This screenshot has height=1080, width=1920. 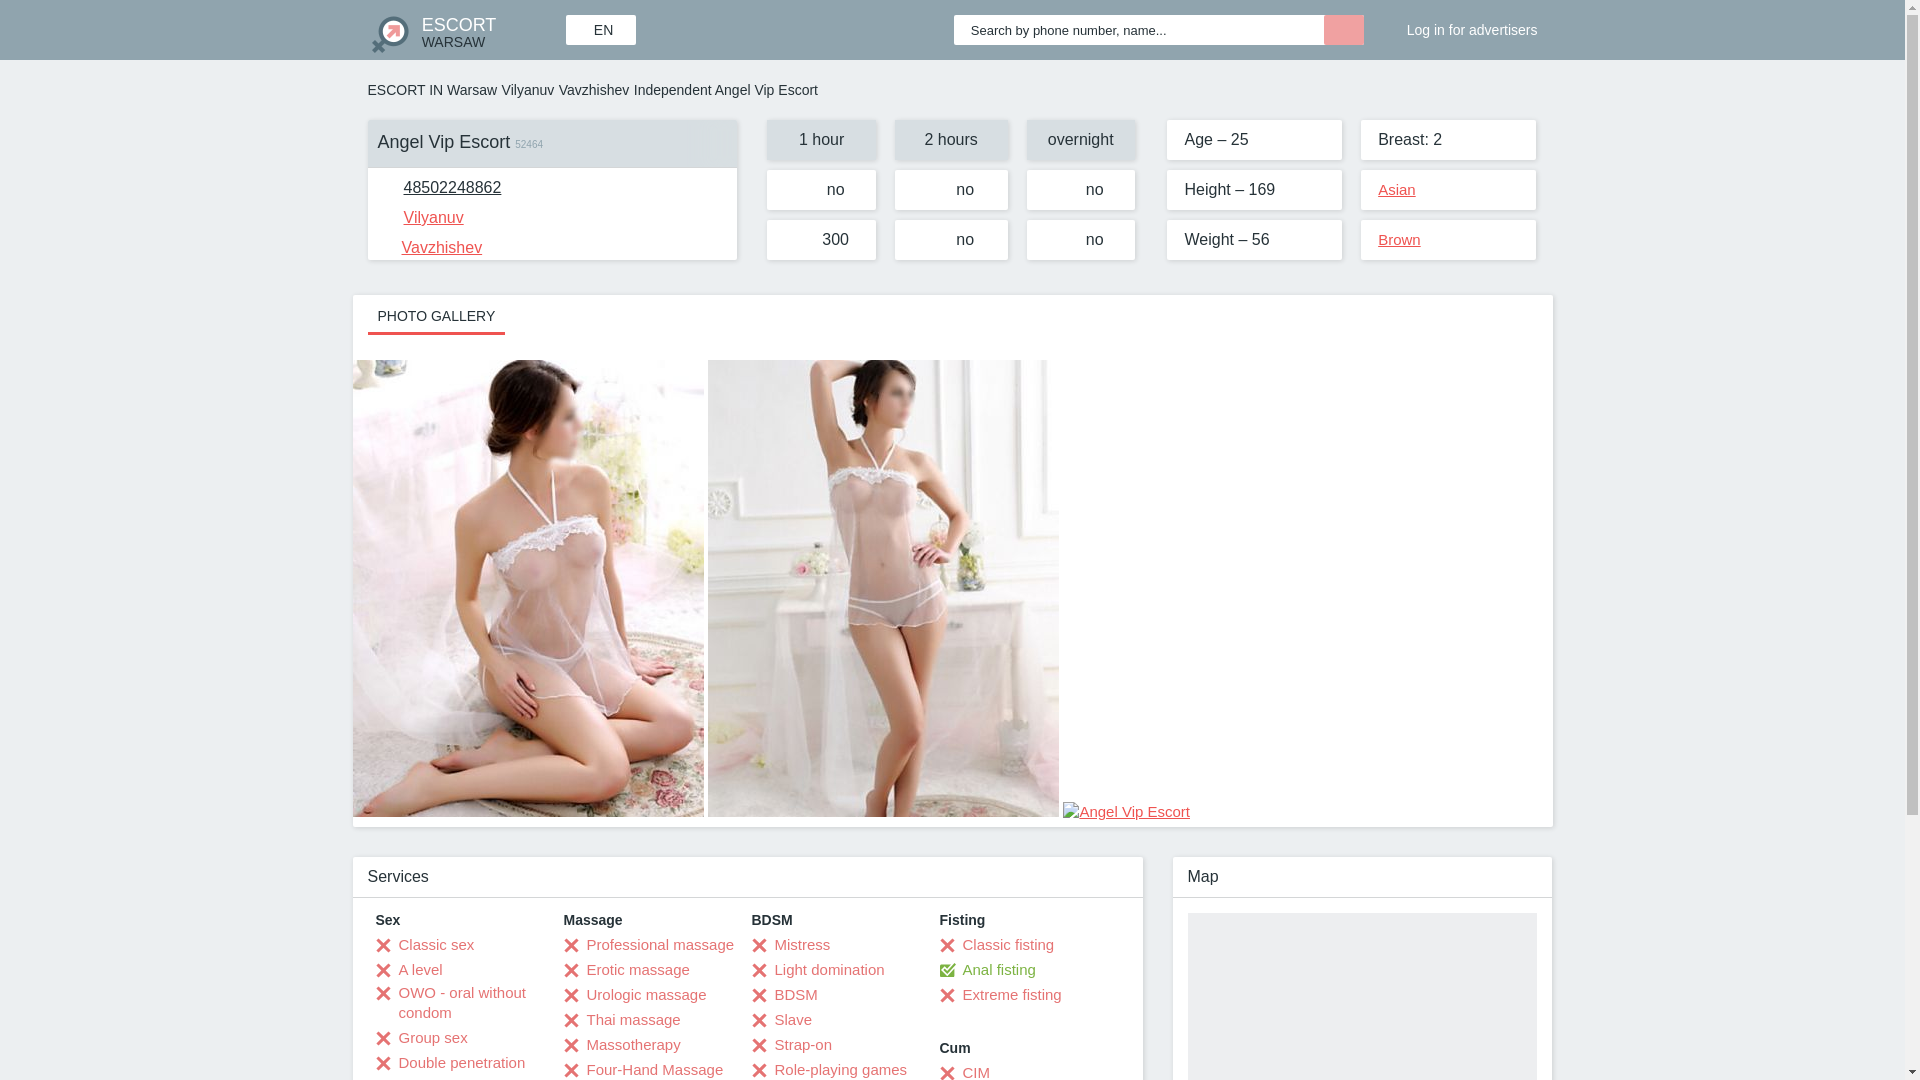 I want to click on Toys, so click(x=403, y=1078).